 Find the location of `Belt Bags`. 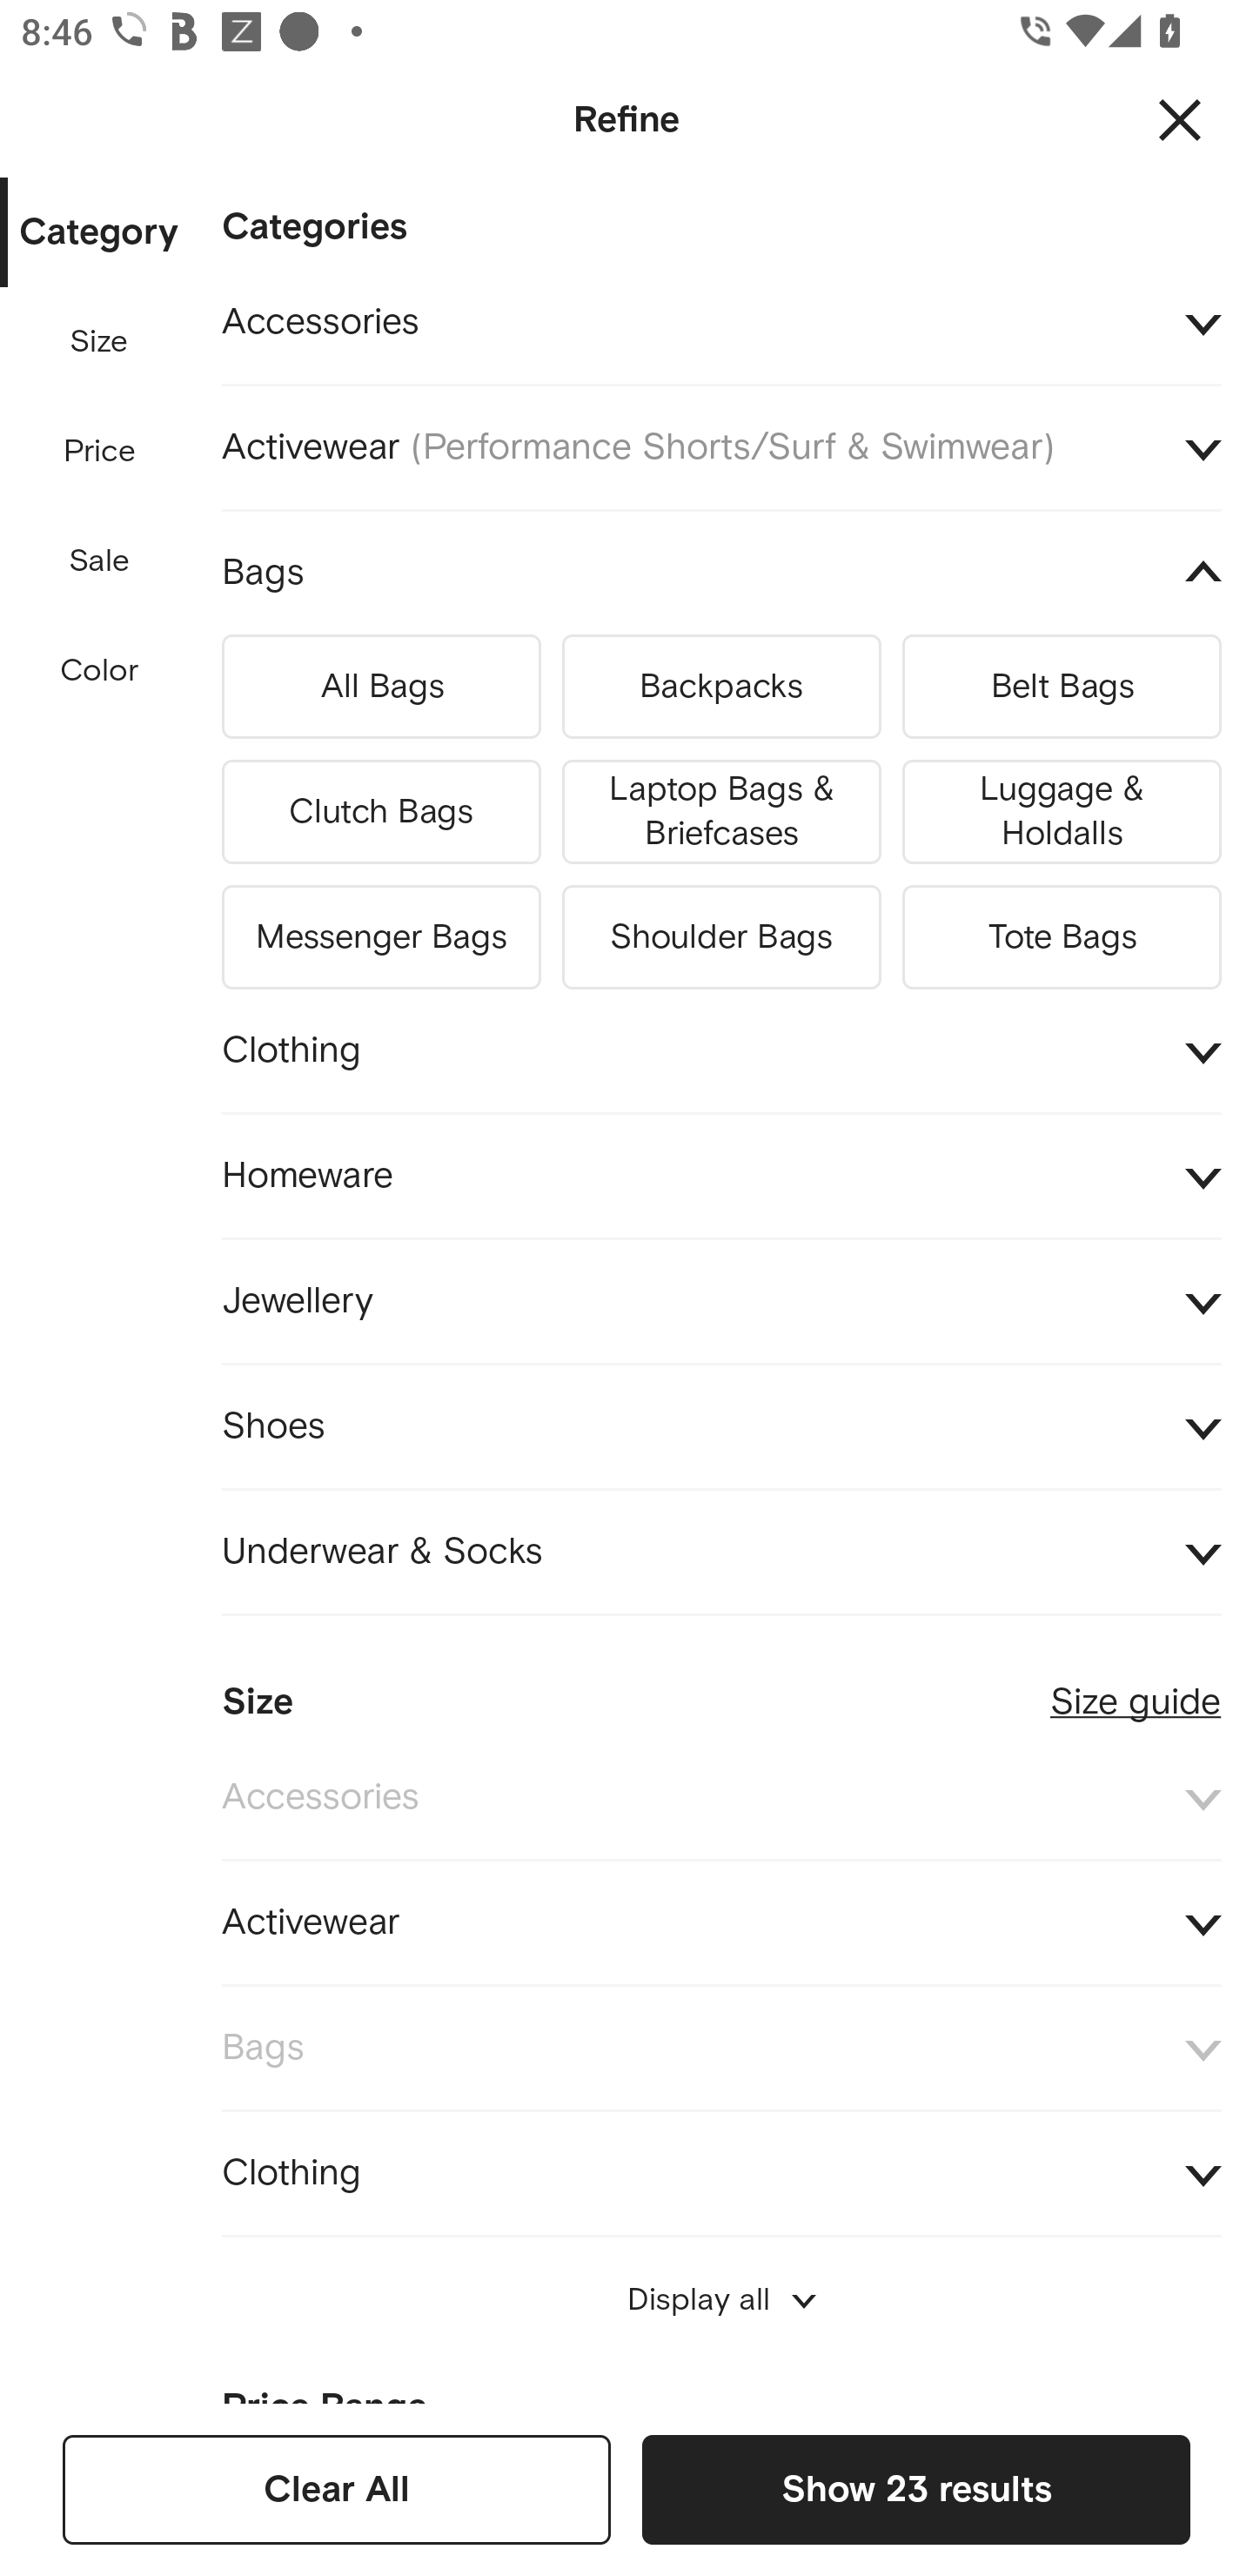

Belt Bags is located at coordinates (1062, 686).